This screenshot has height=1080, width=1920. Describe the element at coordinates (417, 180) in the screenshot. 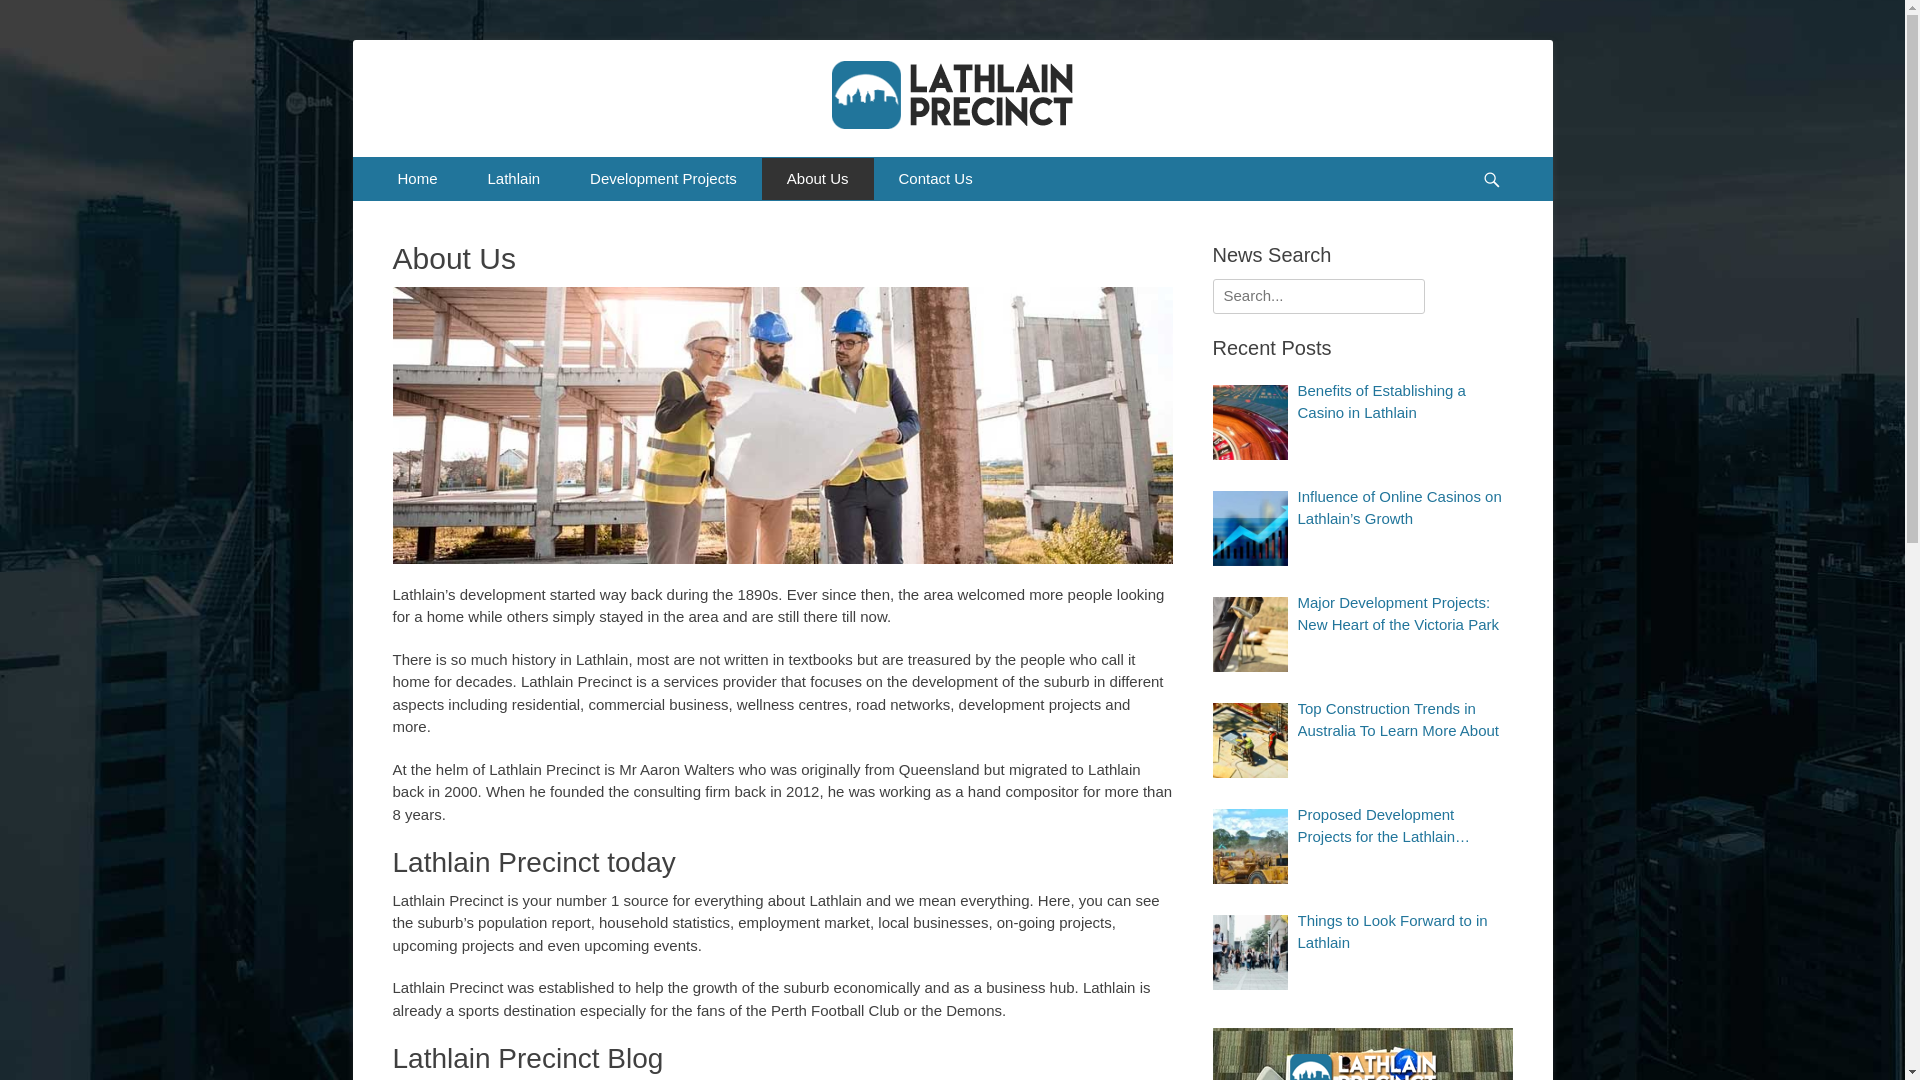

I see `Home` at that location.